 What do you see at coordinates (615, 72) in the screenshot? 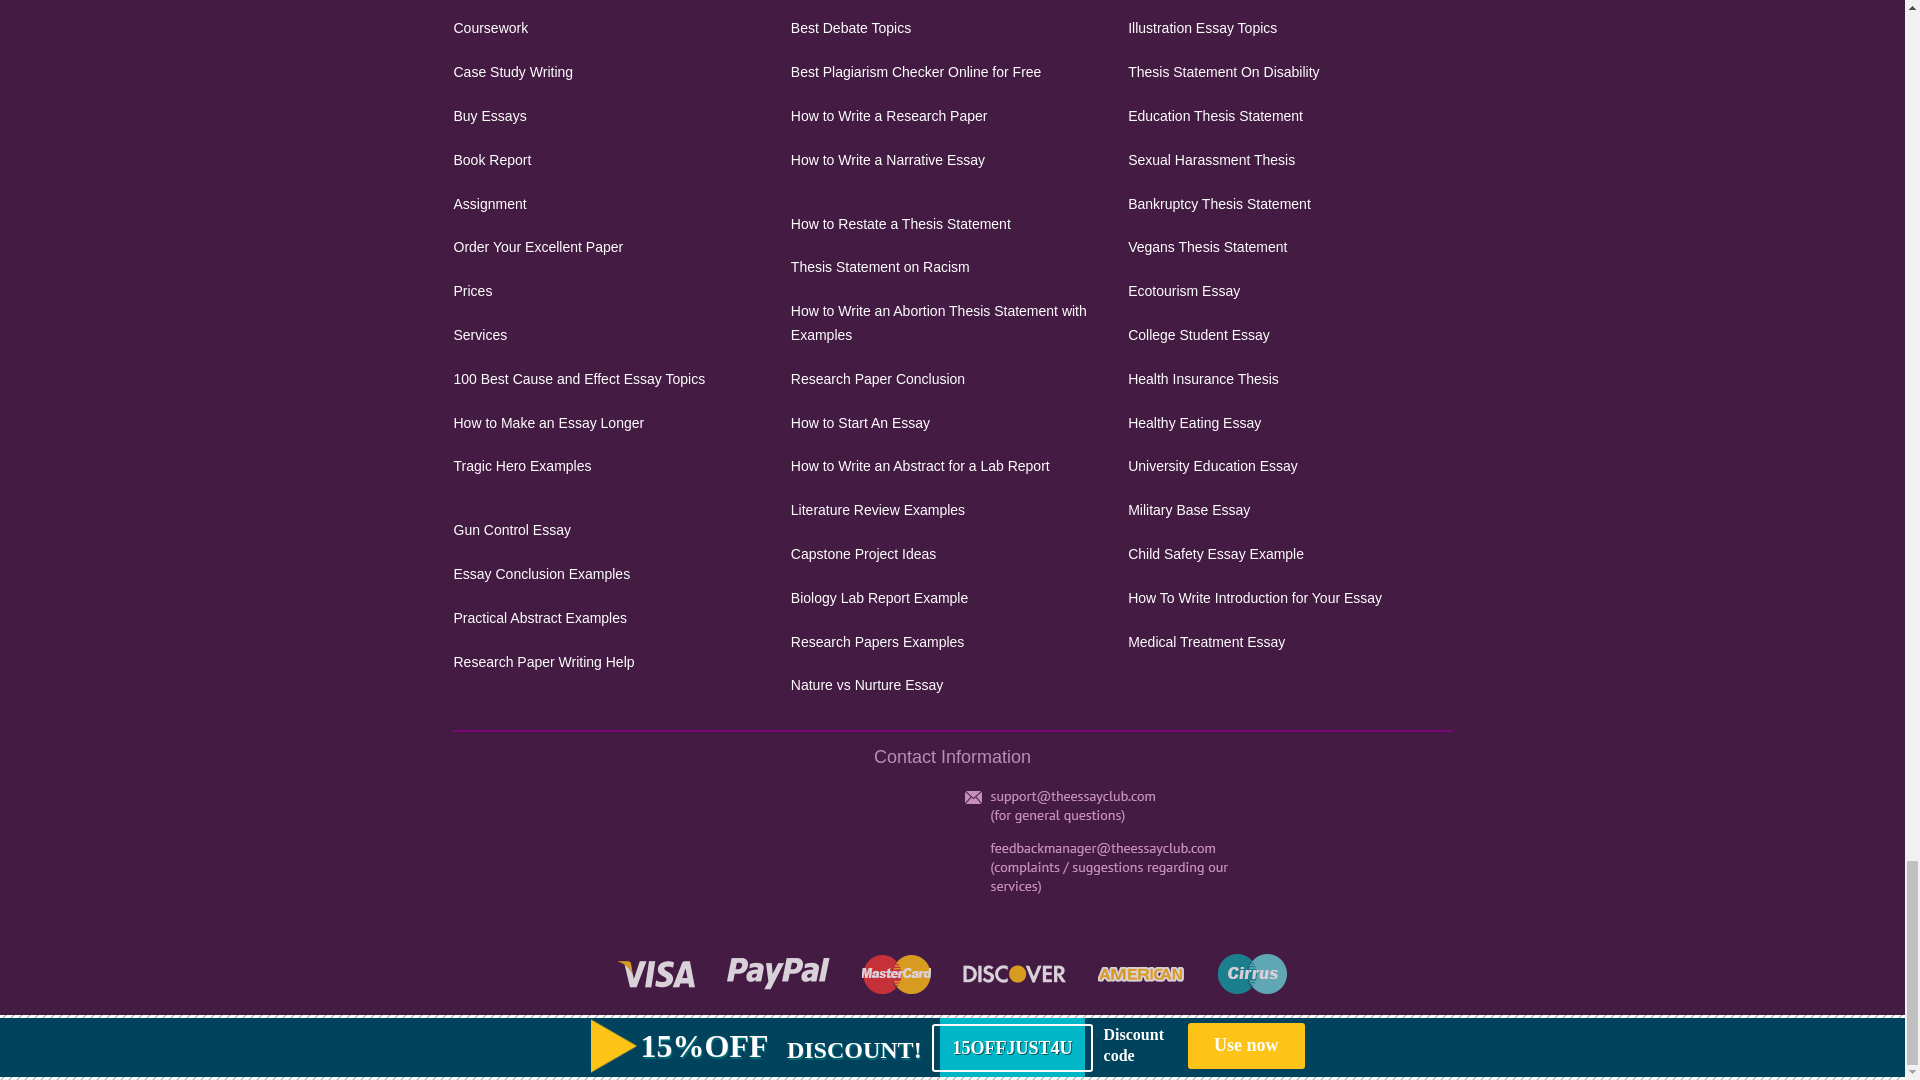
I see `Case Study Writing` at bounding box center [615, 72].